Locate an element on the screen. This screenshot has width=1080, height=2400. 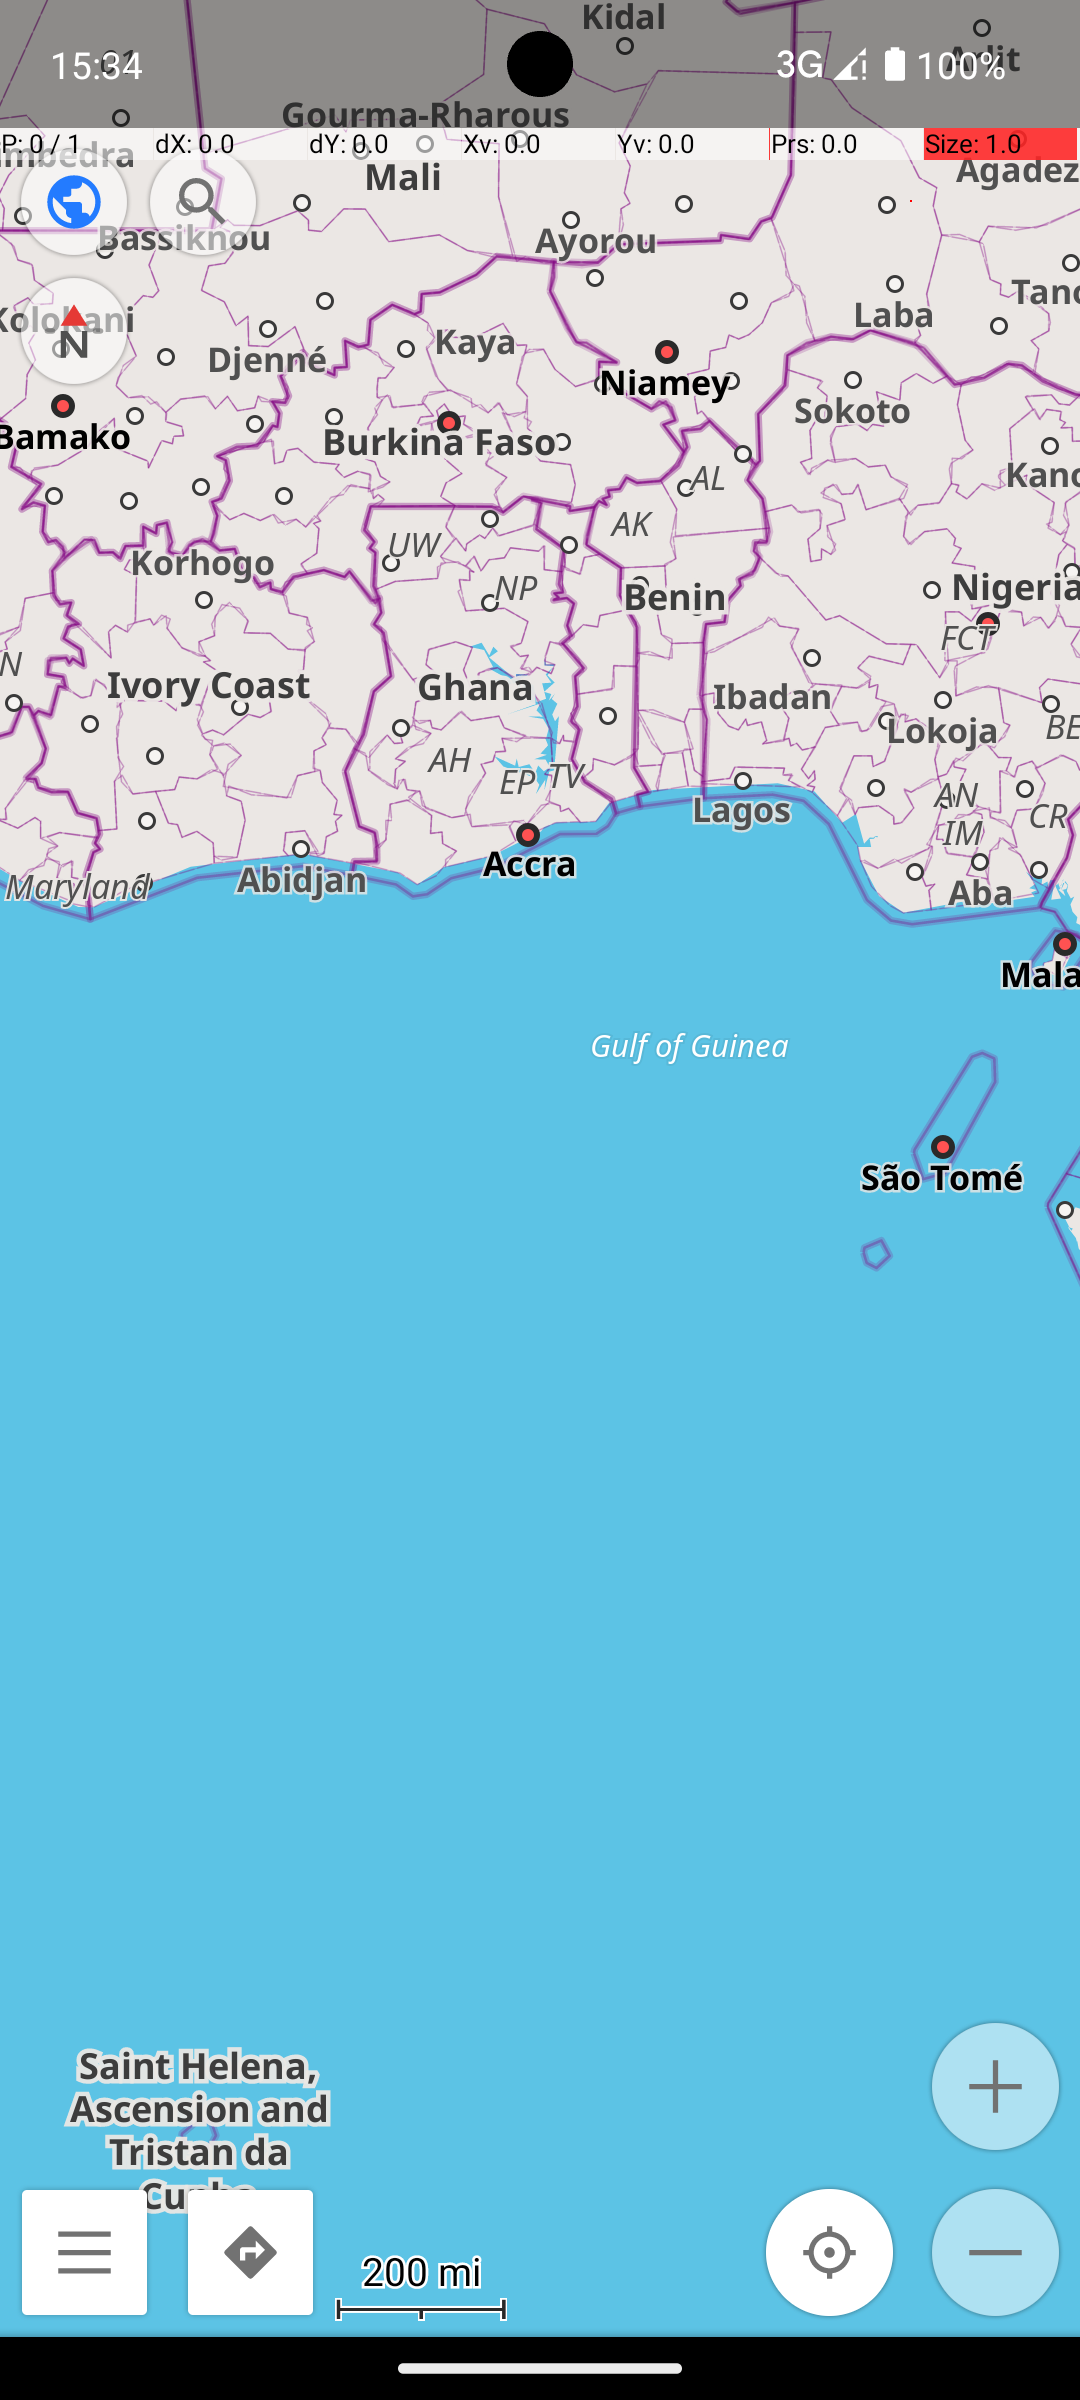
Route is located at coordinates (250, 2252).